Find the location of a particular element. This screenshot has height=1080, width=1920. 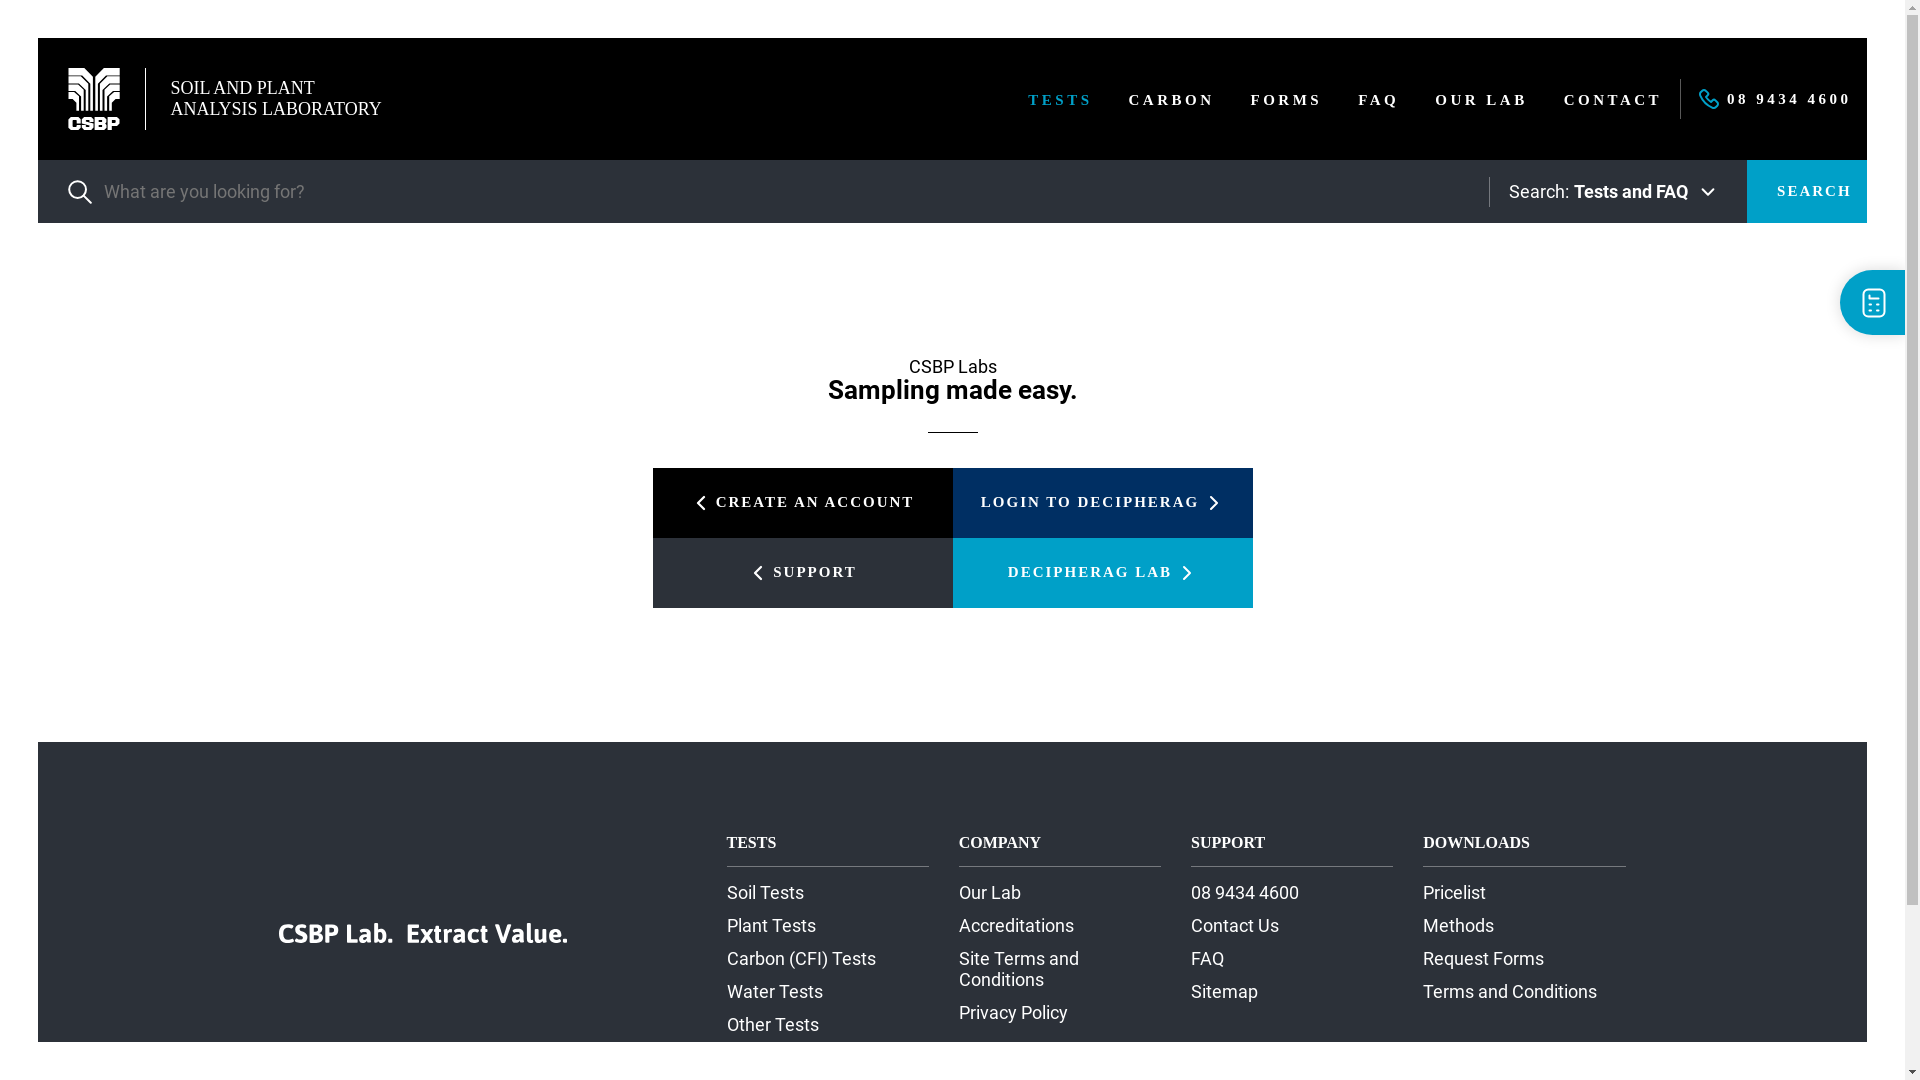

DECIPHERAG LAB is located at coordinates (1102, 573).